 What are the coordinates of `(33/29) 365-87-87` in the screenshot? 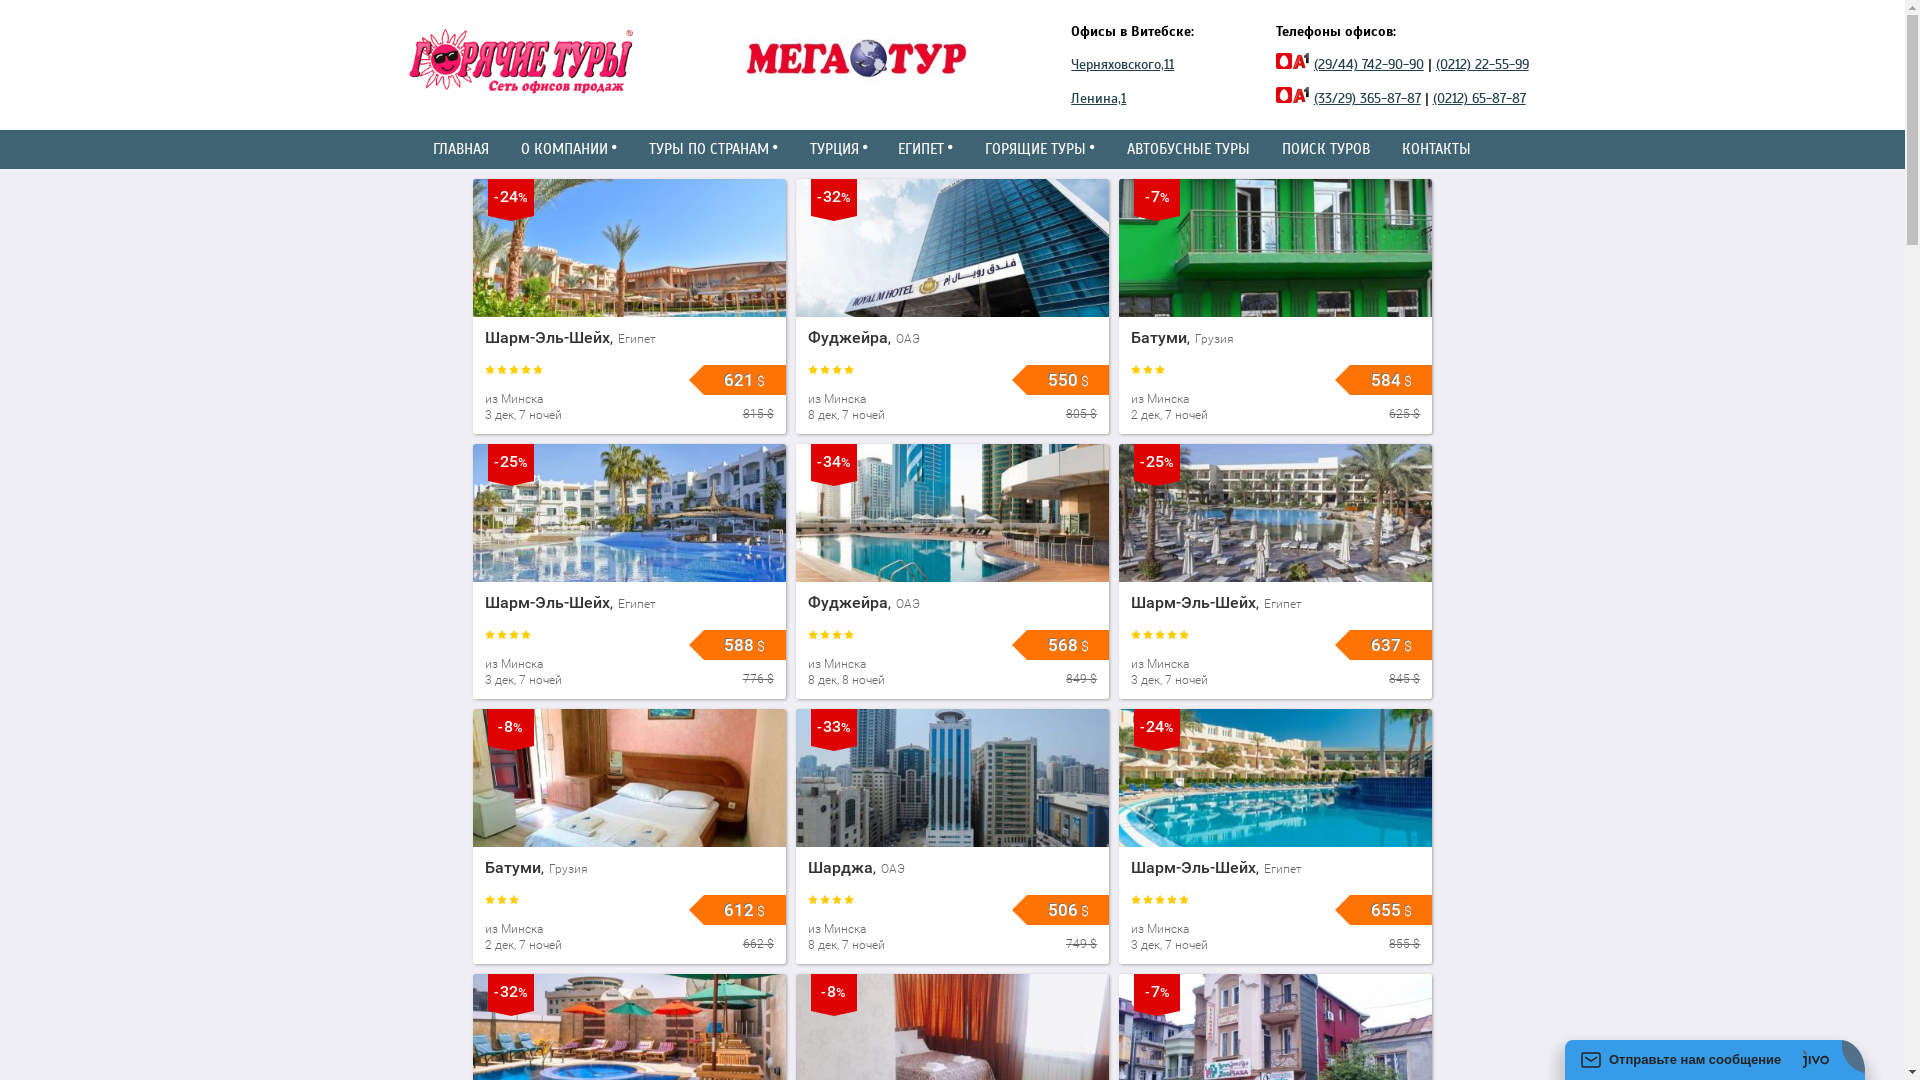 It's located at (1368, 98).